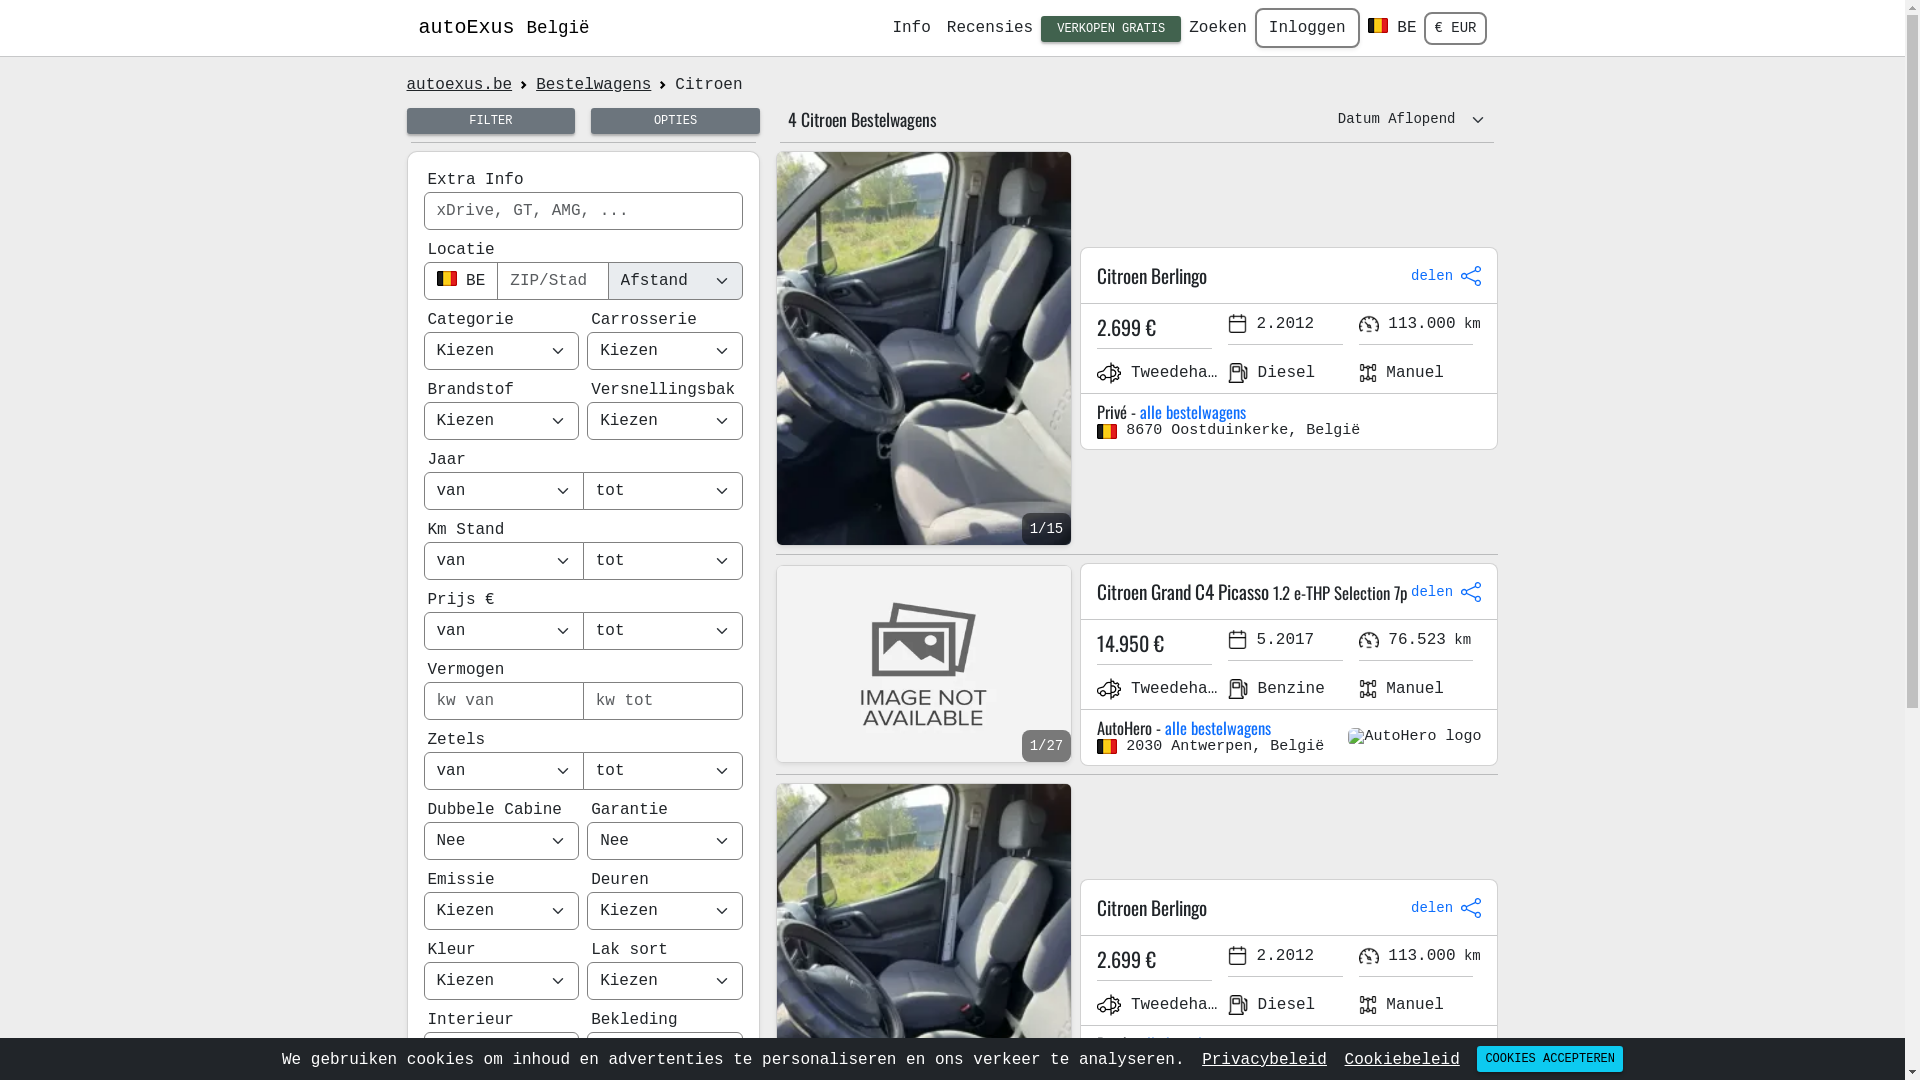 The width and height of the screenshot is (1920, 1080). Describe the element at coordinates (1218, 728) in the screenshot. I see `alle bestelwagens` at that location.